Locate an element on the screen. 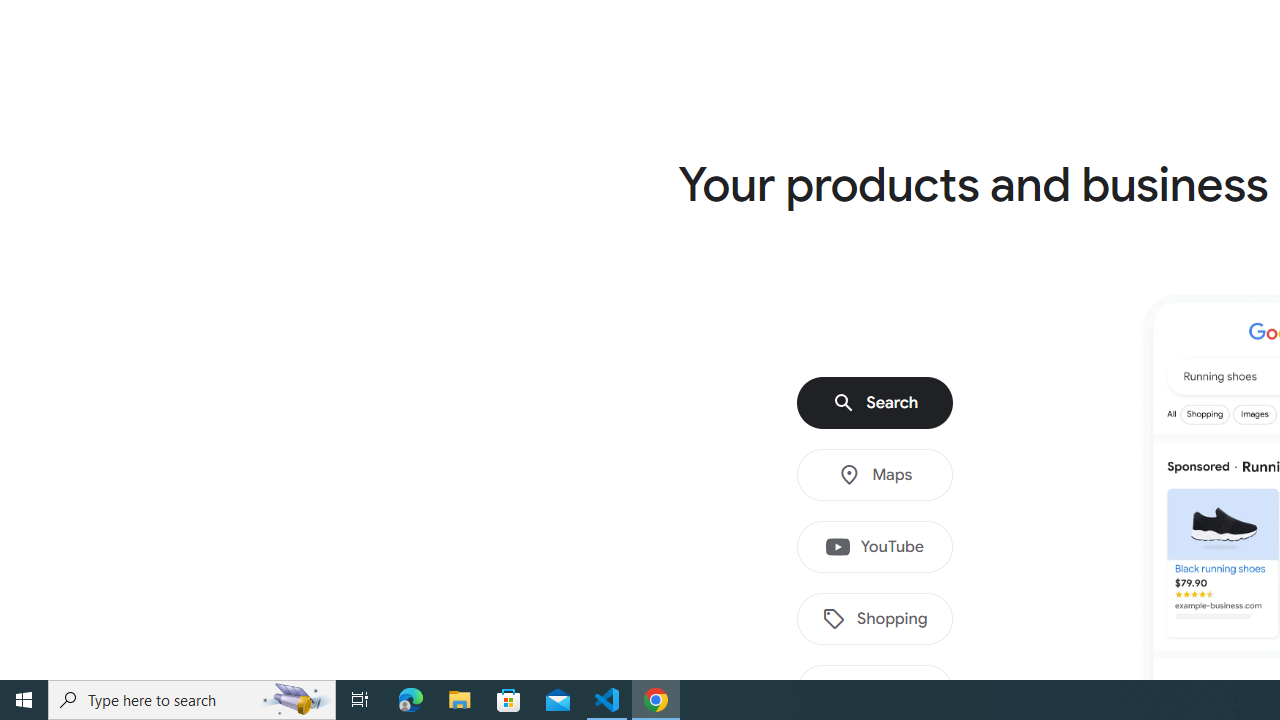  Shopping is located at coordinates (875, 619).